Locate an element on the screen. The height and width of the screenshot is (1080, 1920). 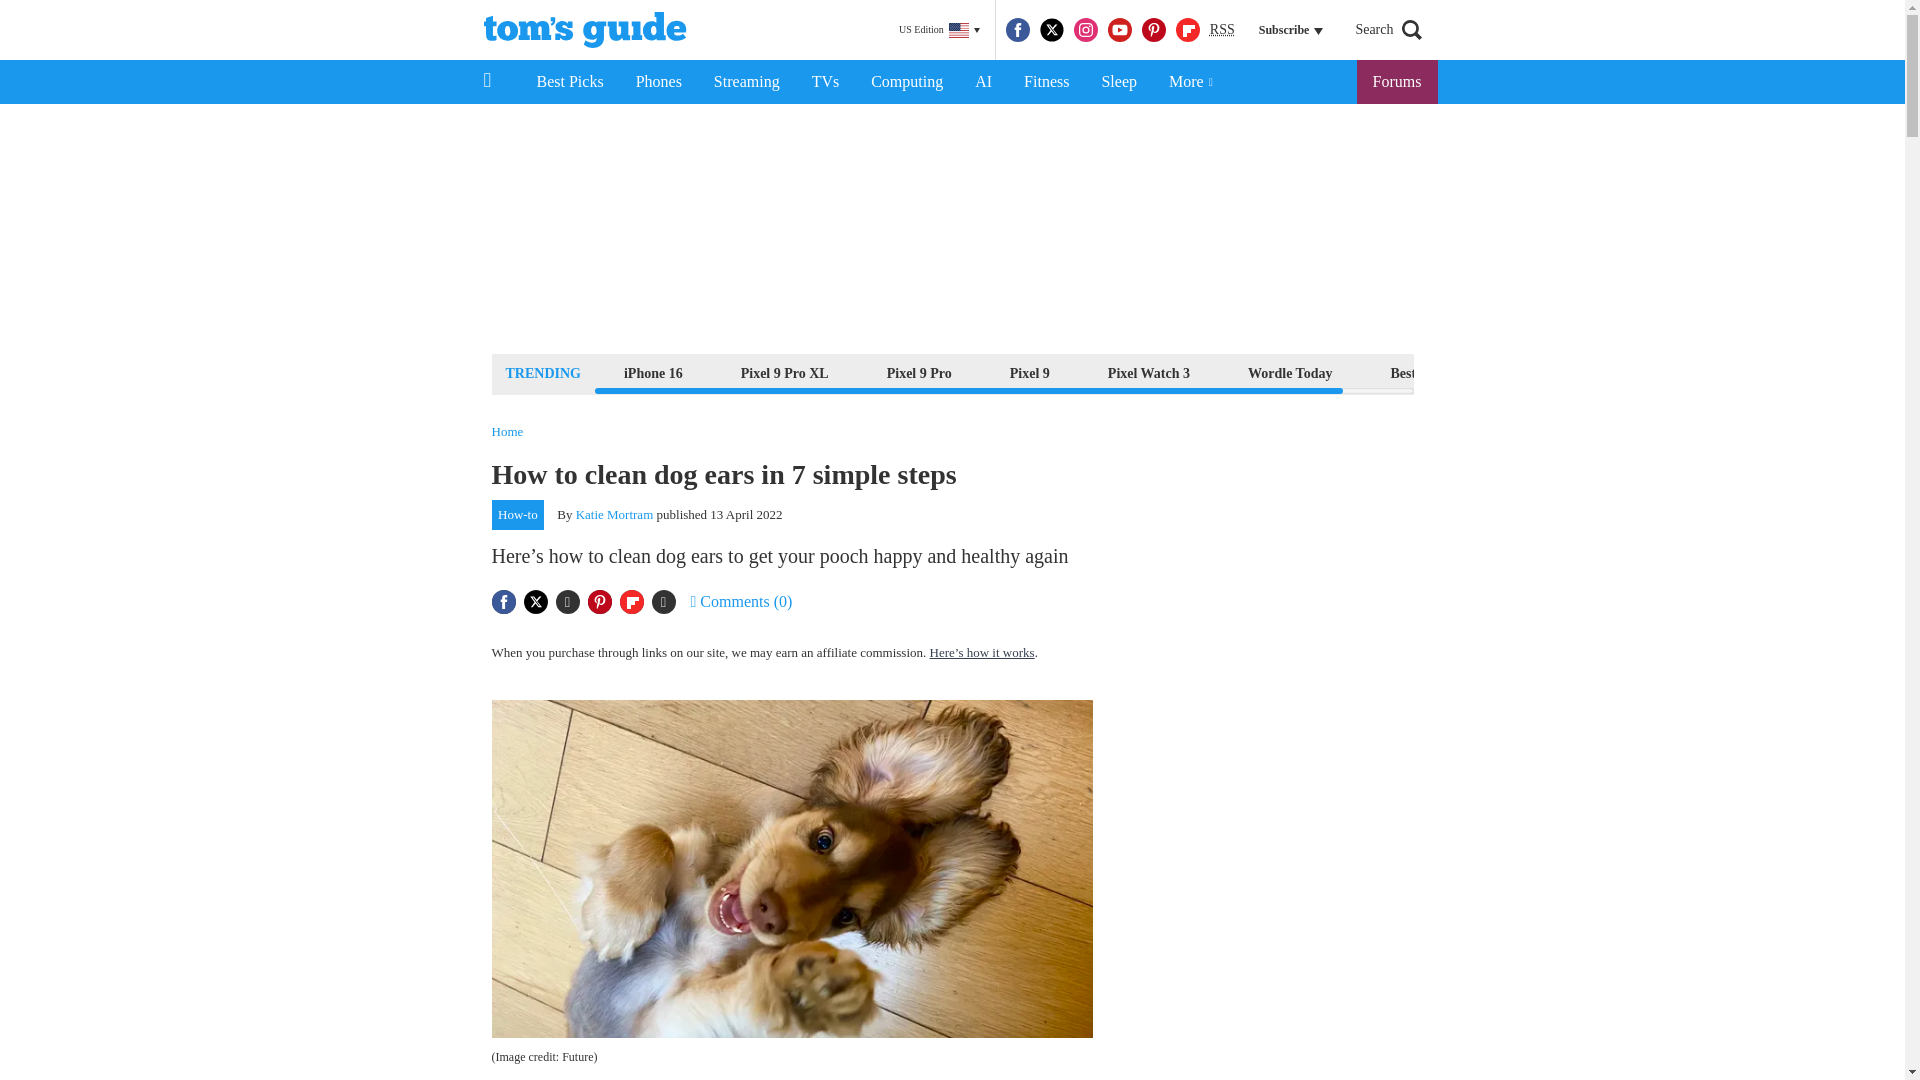
TVs is located at coordinates (826, 82).